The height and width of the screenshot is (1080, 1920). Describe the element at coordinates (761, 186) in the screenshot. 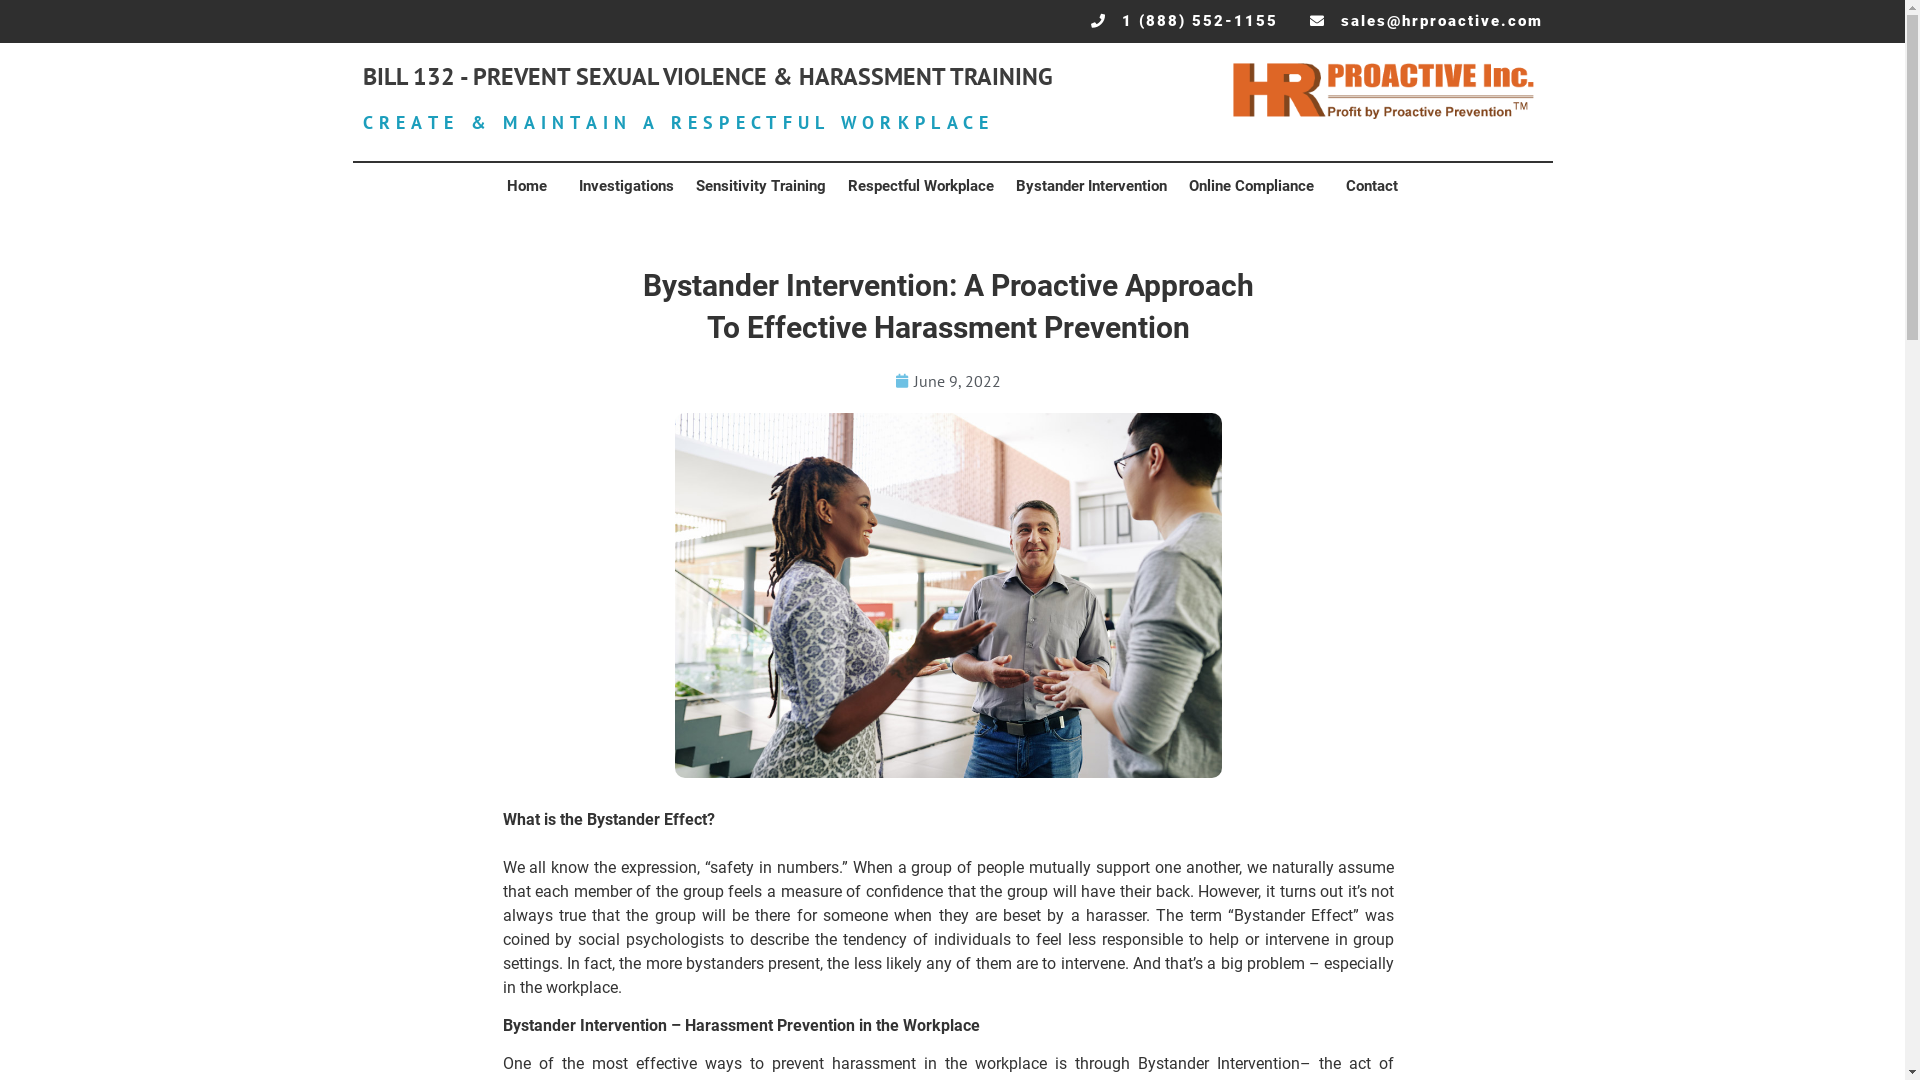

I see `Sensitivity Training` at that location.